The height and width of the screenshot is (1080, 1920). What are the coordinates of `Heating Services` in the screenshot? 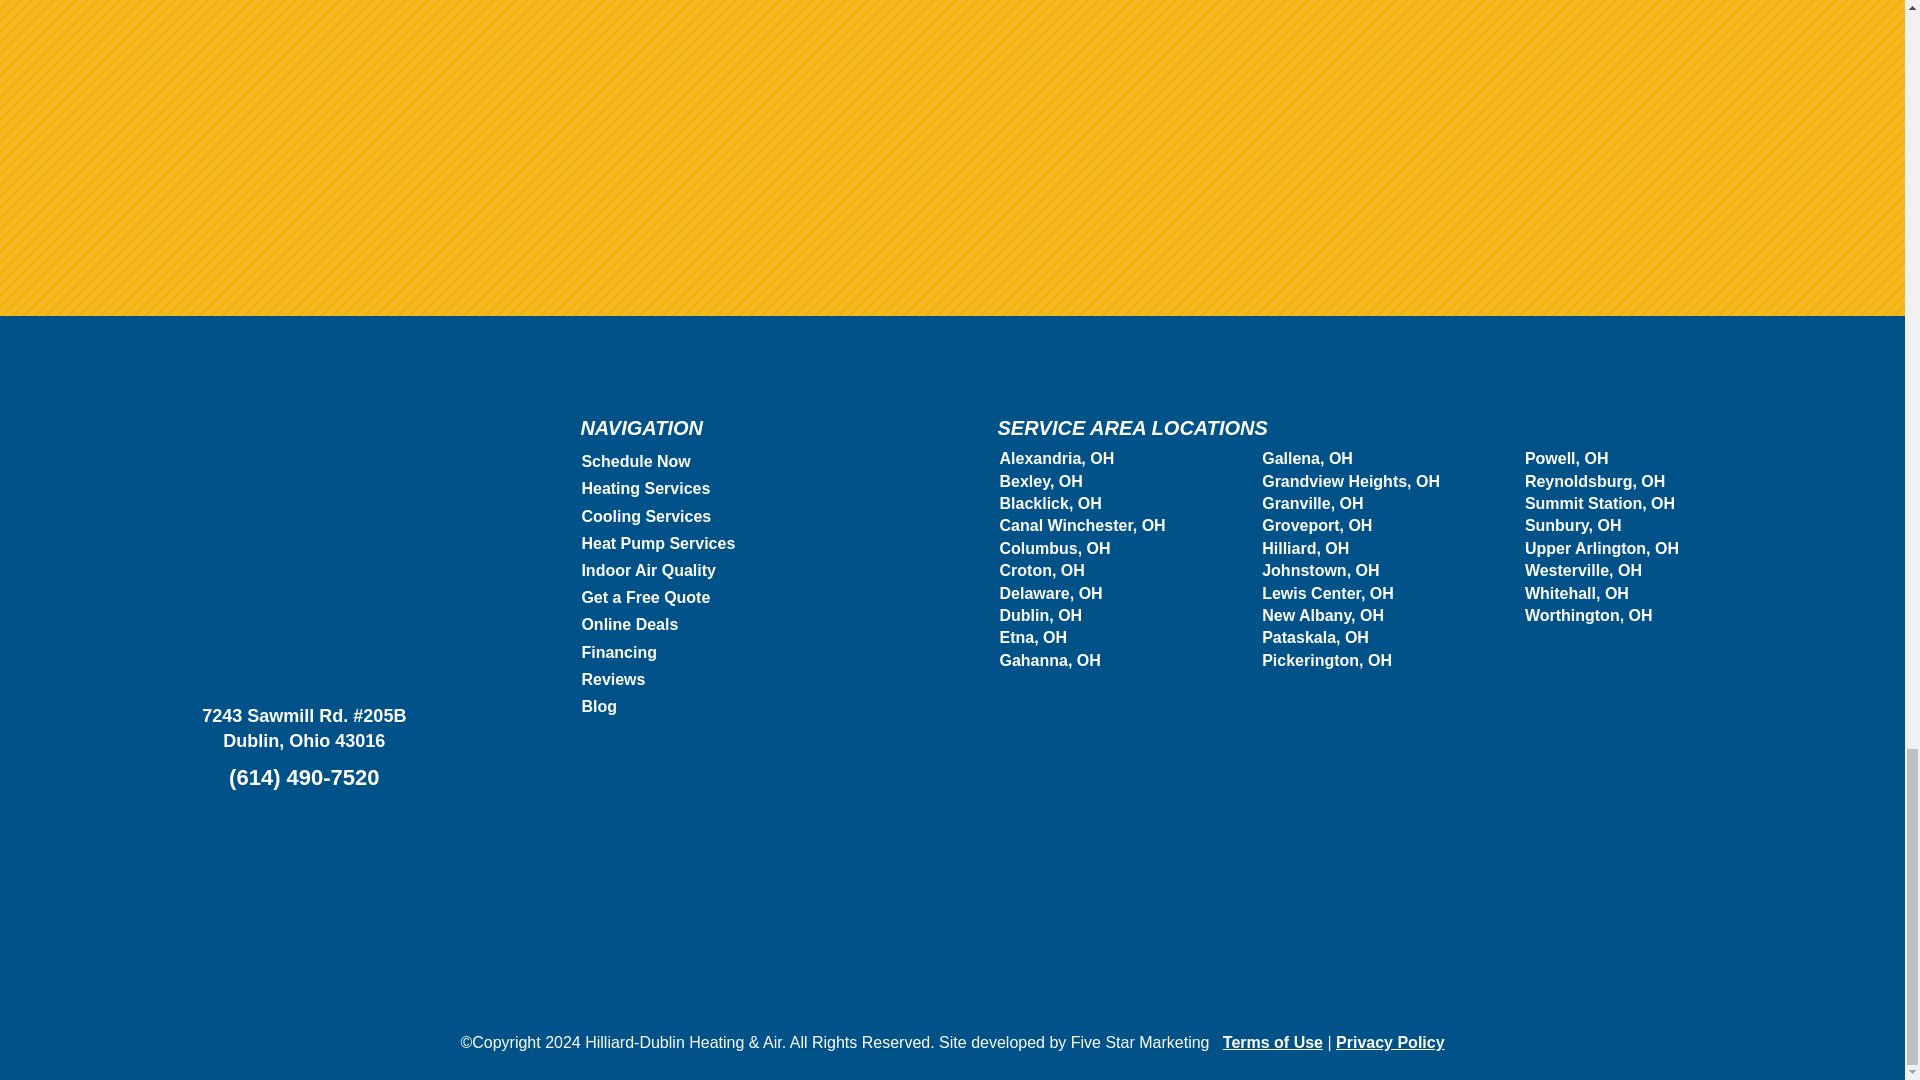 It's located at (646, 488).